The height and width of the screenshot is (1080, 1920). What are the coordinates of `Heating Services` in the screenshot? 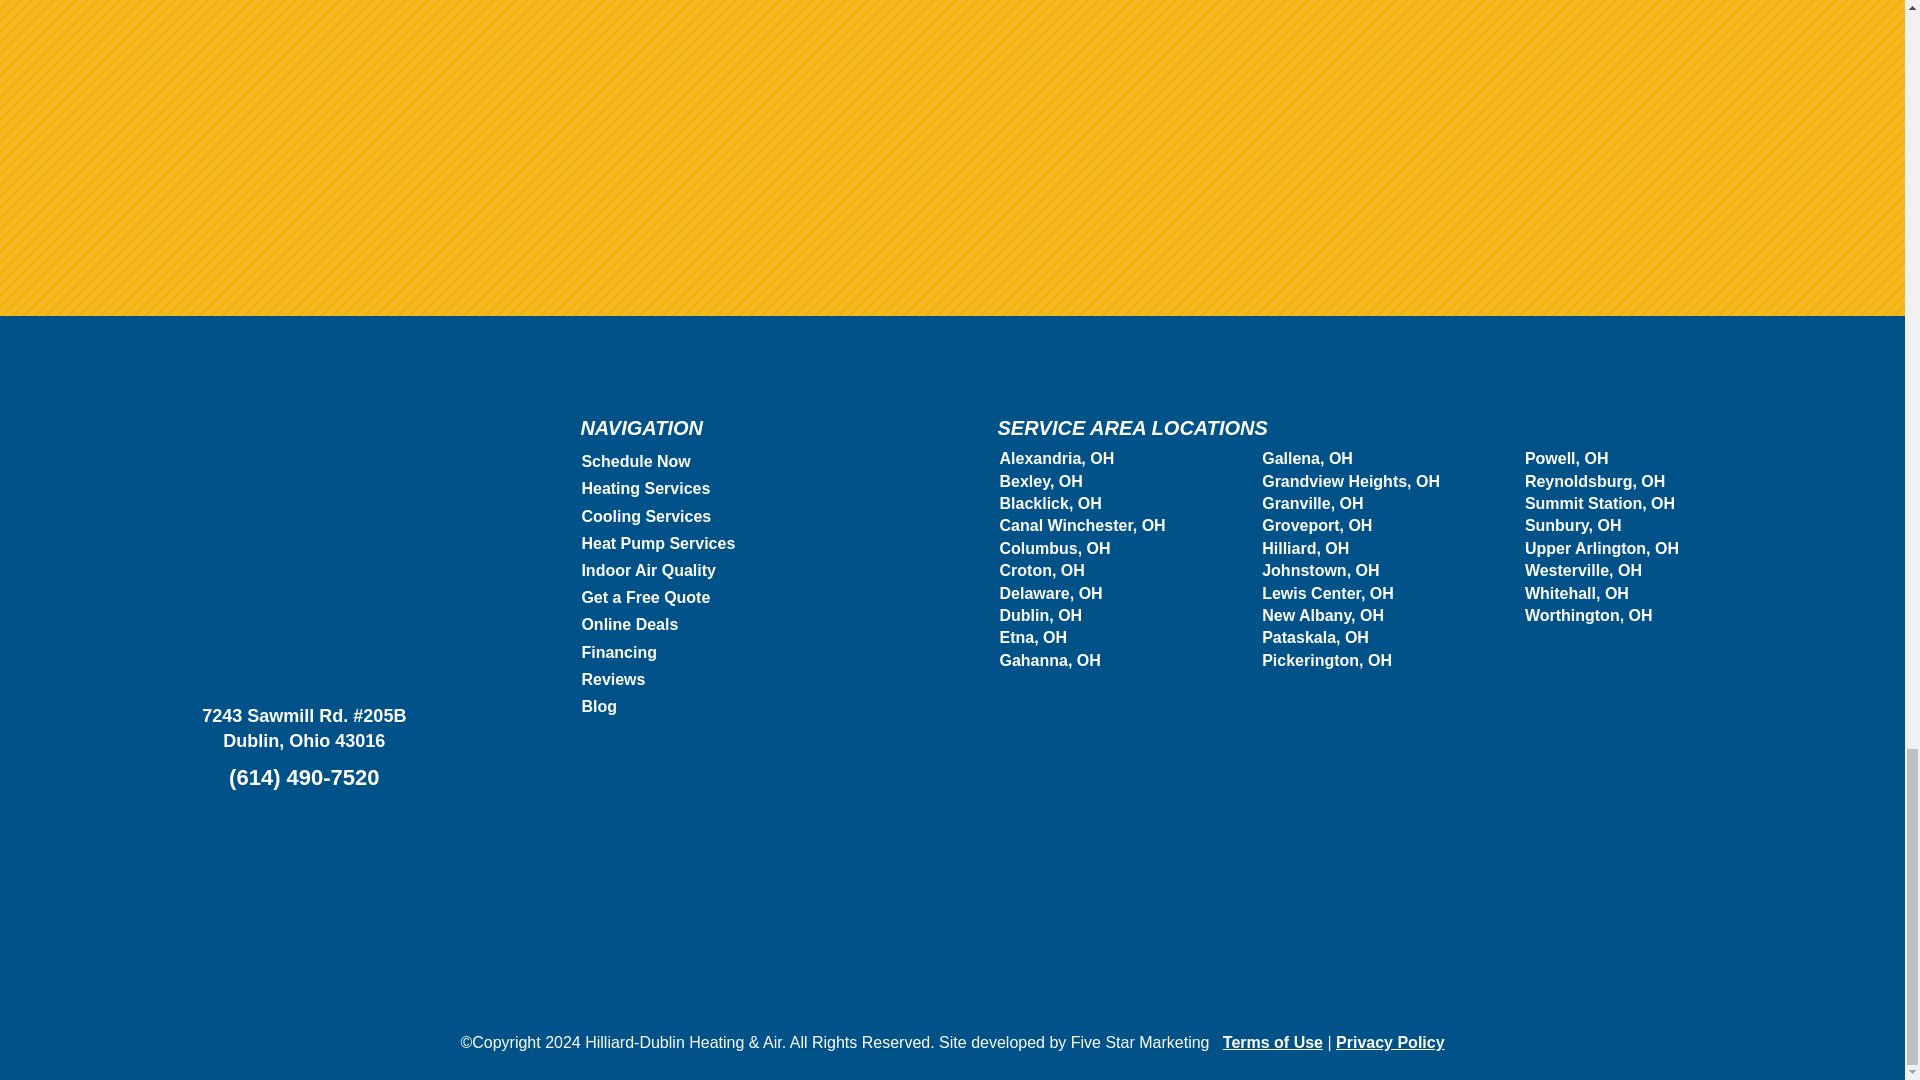 It's located at (646, 488).